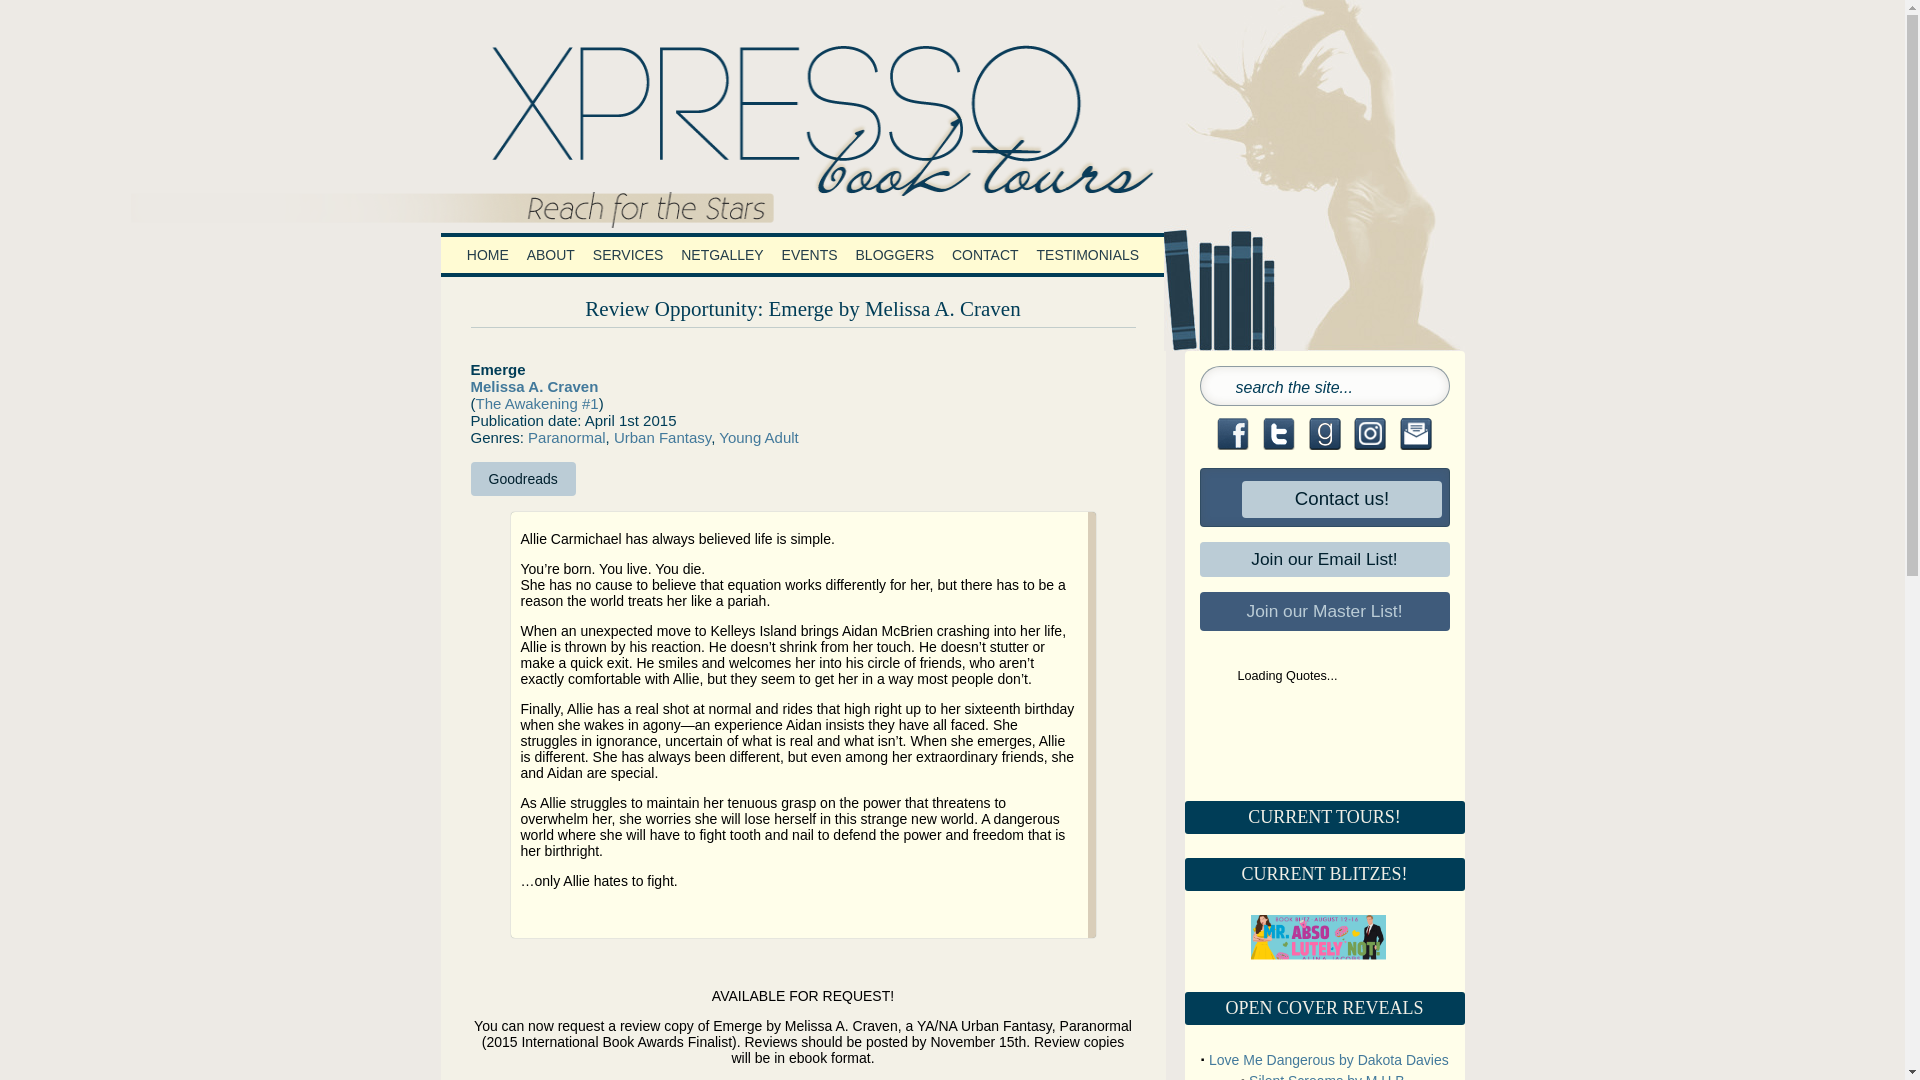  Describe the element at coordinates (721, 254) in the screenshot. I see `NETGALLEY` at that location.